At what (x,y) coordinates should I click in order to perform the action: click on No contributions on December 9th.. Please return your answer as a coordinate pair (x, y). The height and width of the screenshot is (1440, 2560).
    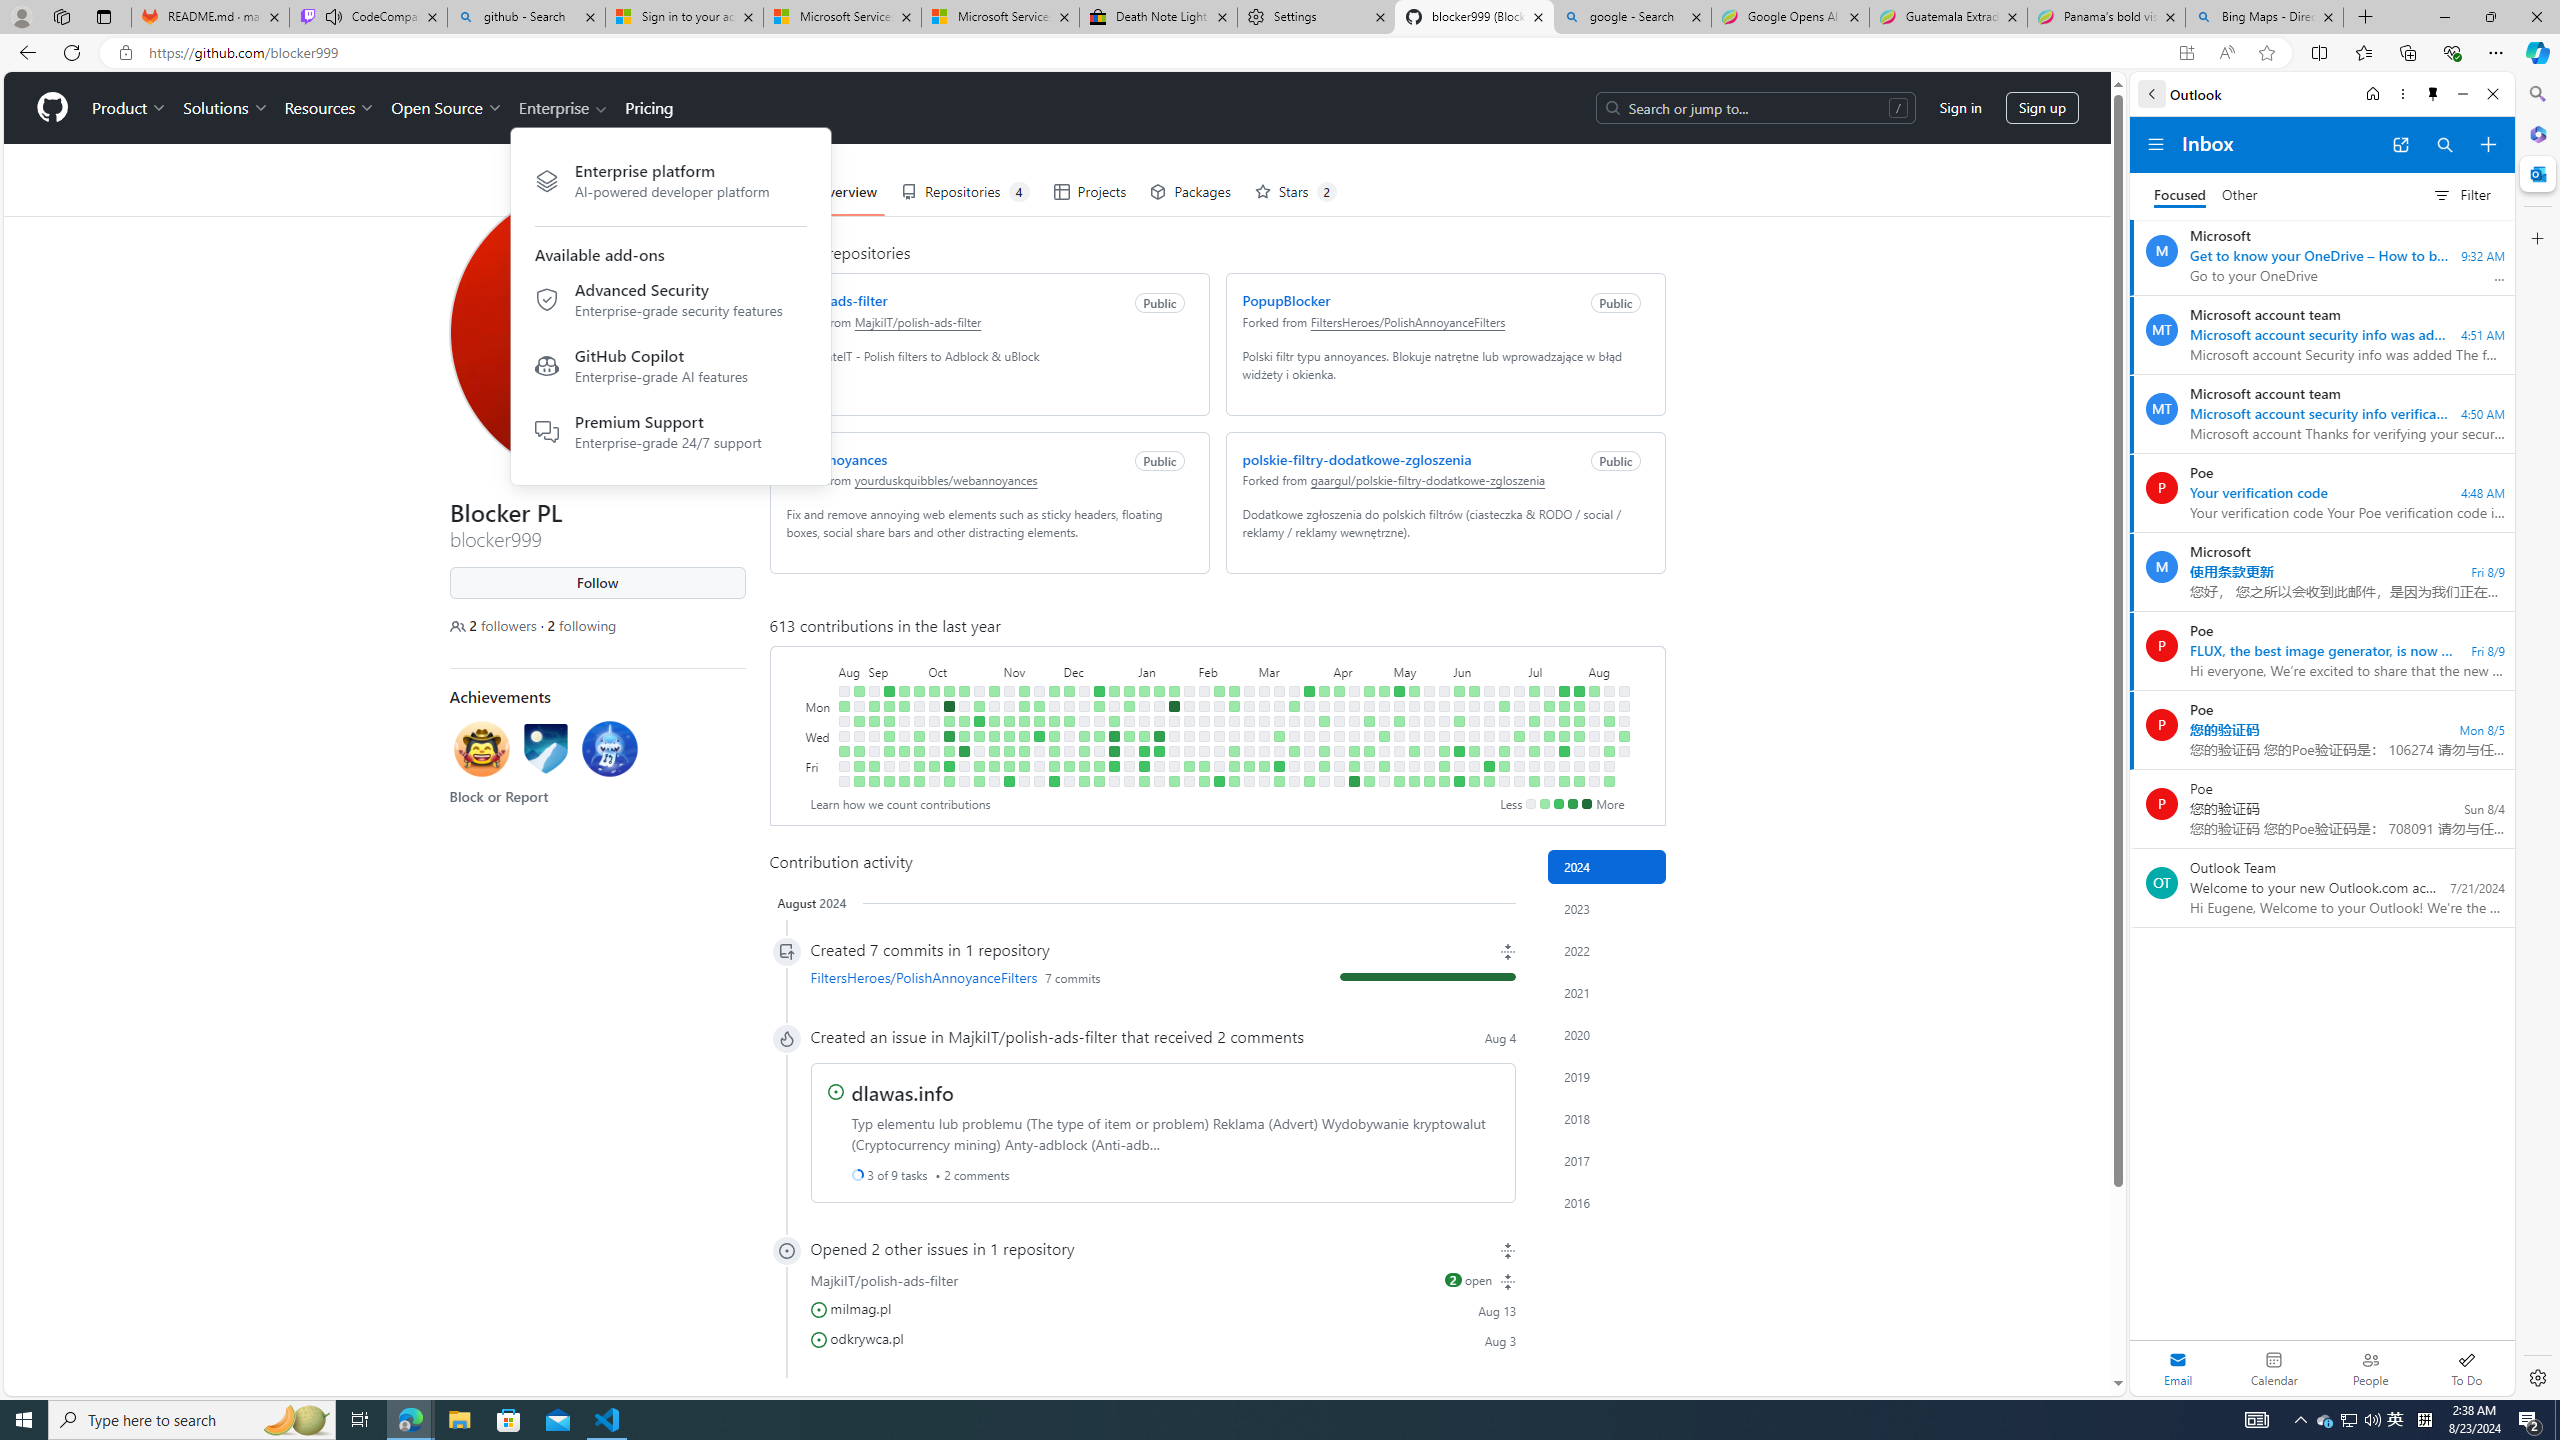
    Looking at the image, I should click on (1068, 782).